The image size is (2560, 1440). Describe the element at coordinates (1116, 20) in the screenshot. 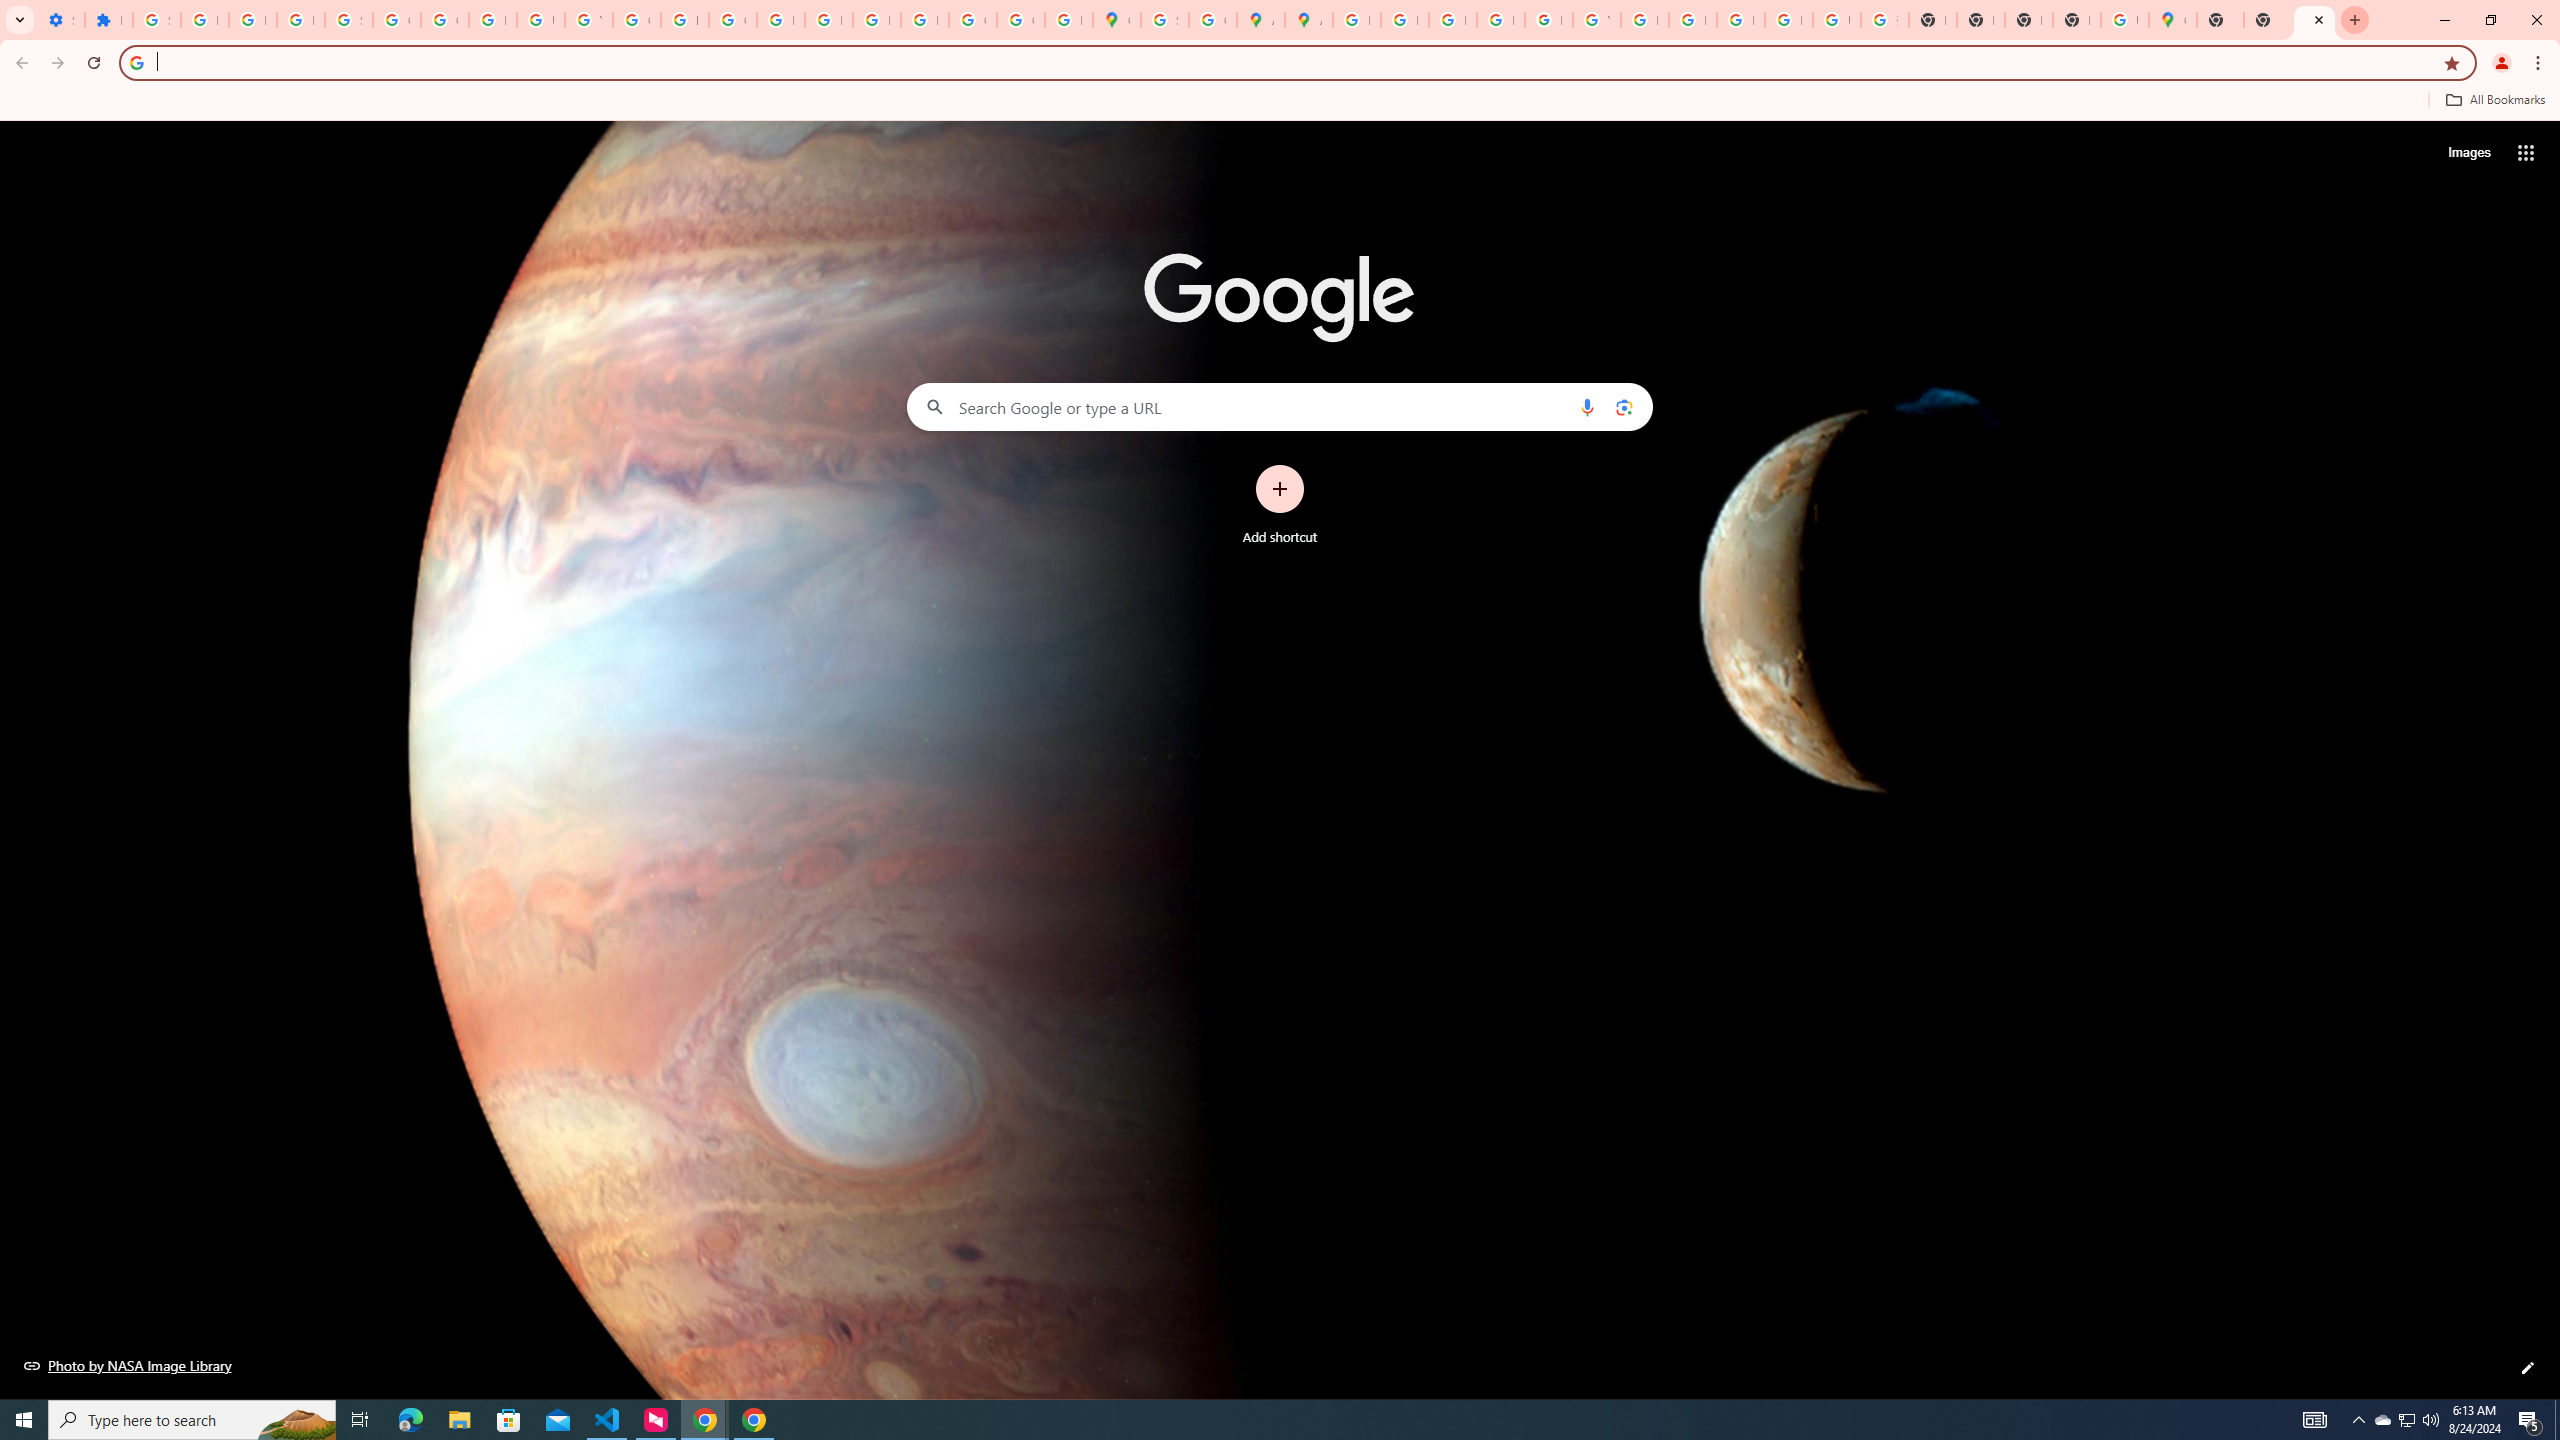

I see `Google Maps` at that location.